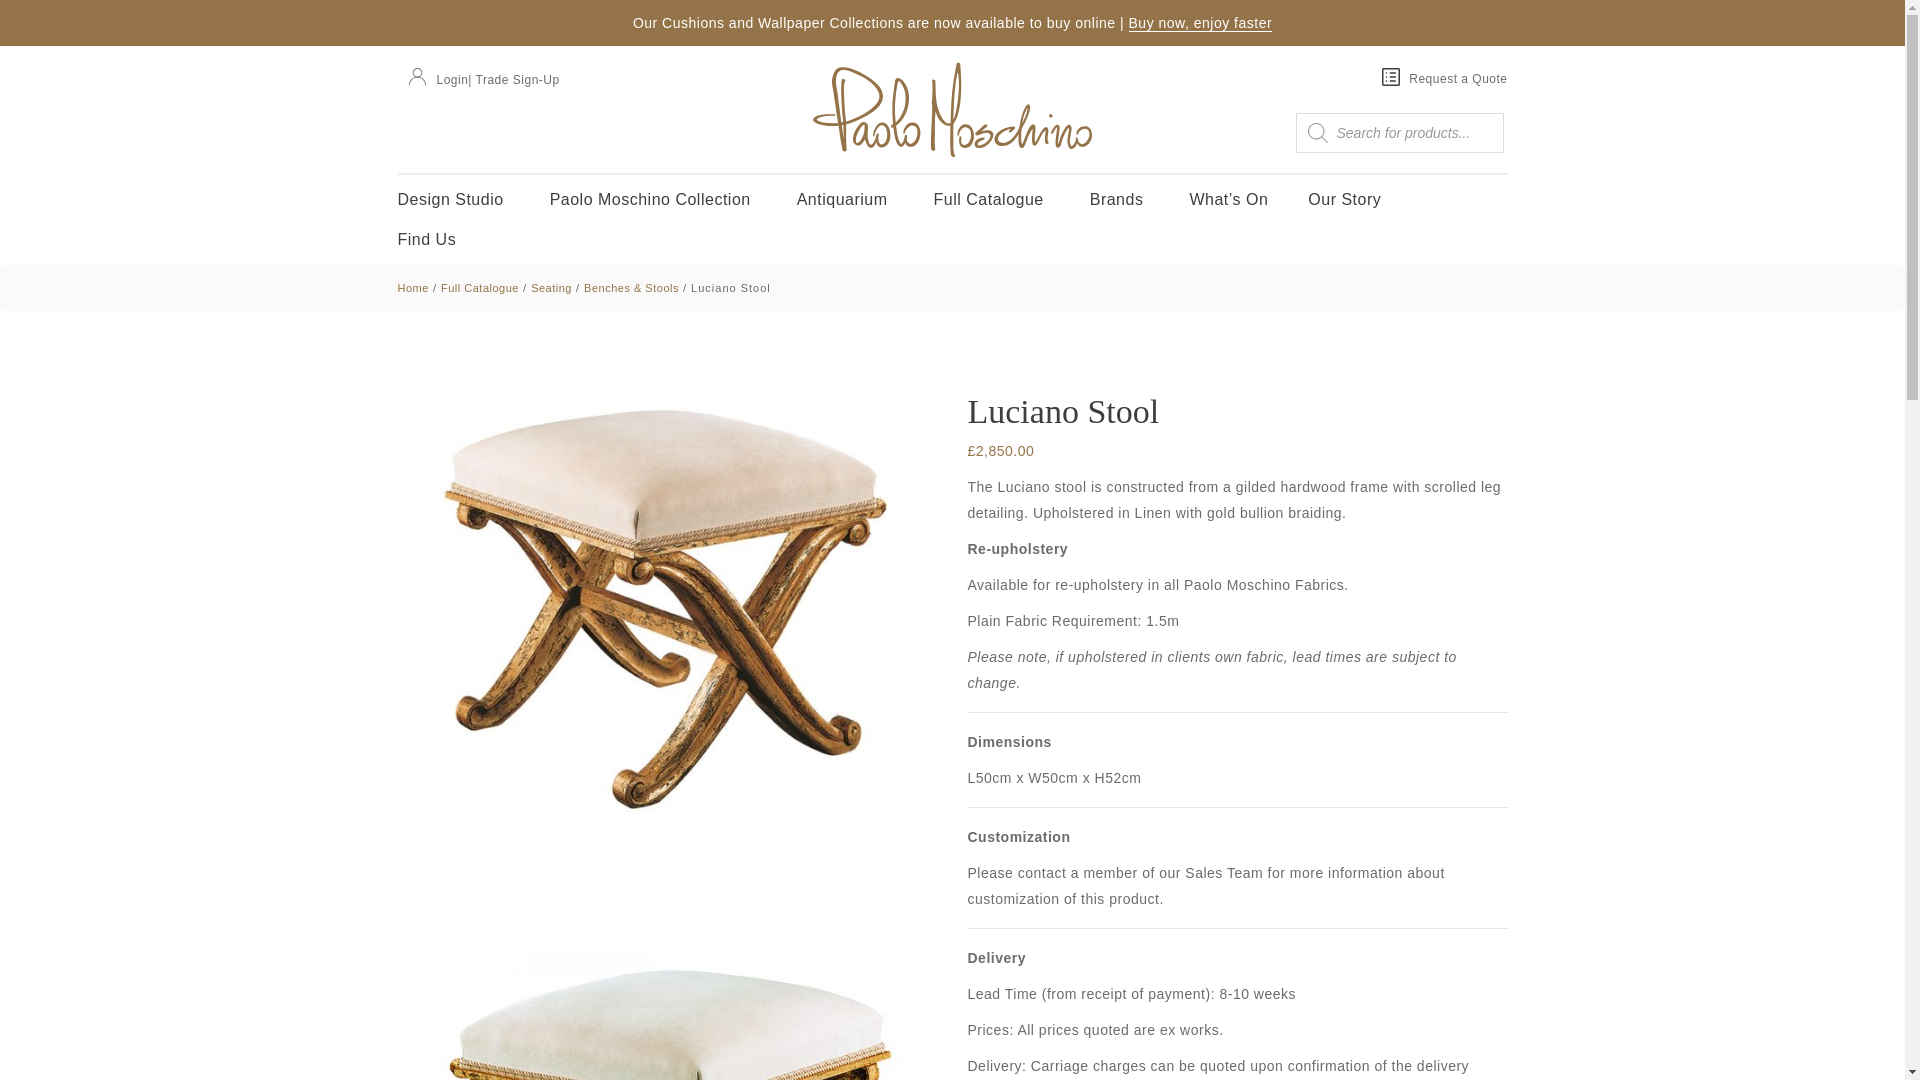 This screenshot has height=1080, width=1920. I want to click on Antiquarium, so click(845, 200).